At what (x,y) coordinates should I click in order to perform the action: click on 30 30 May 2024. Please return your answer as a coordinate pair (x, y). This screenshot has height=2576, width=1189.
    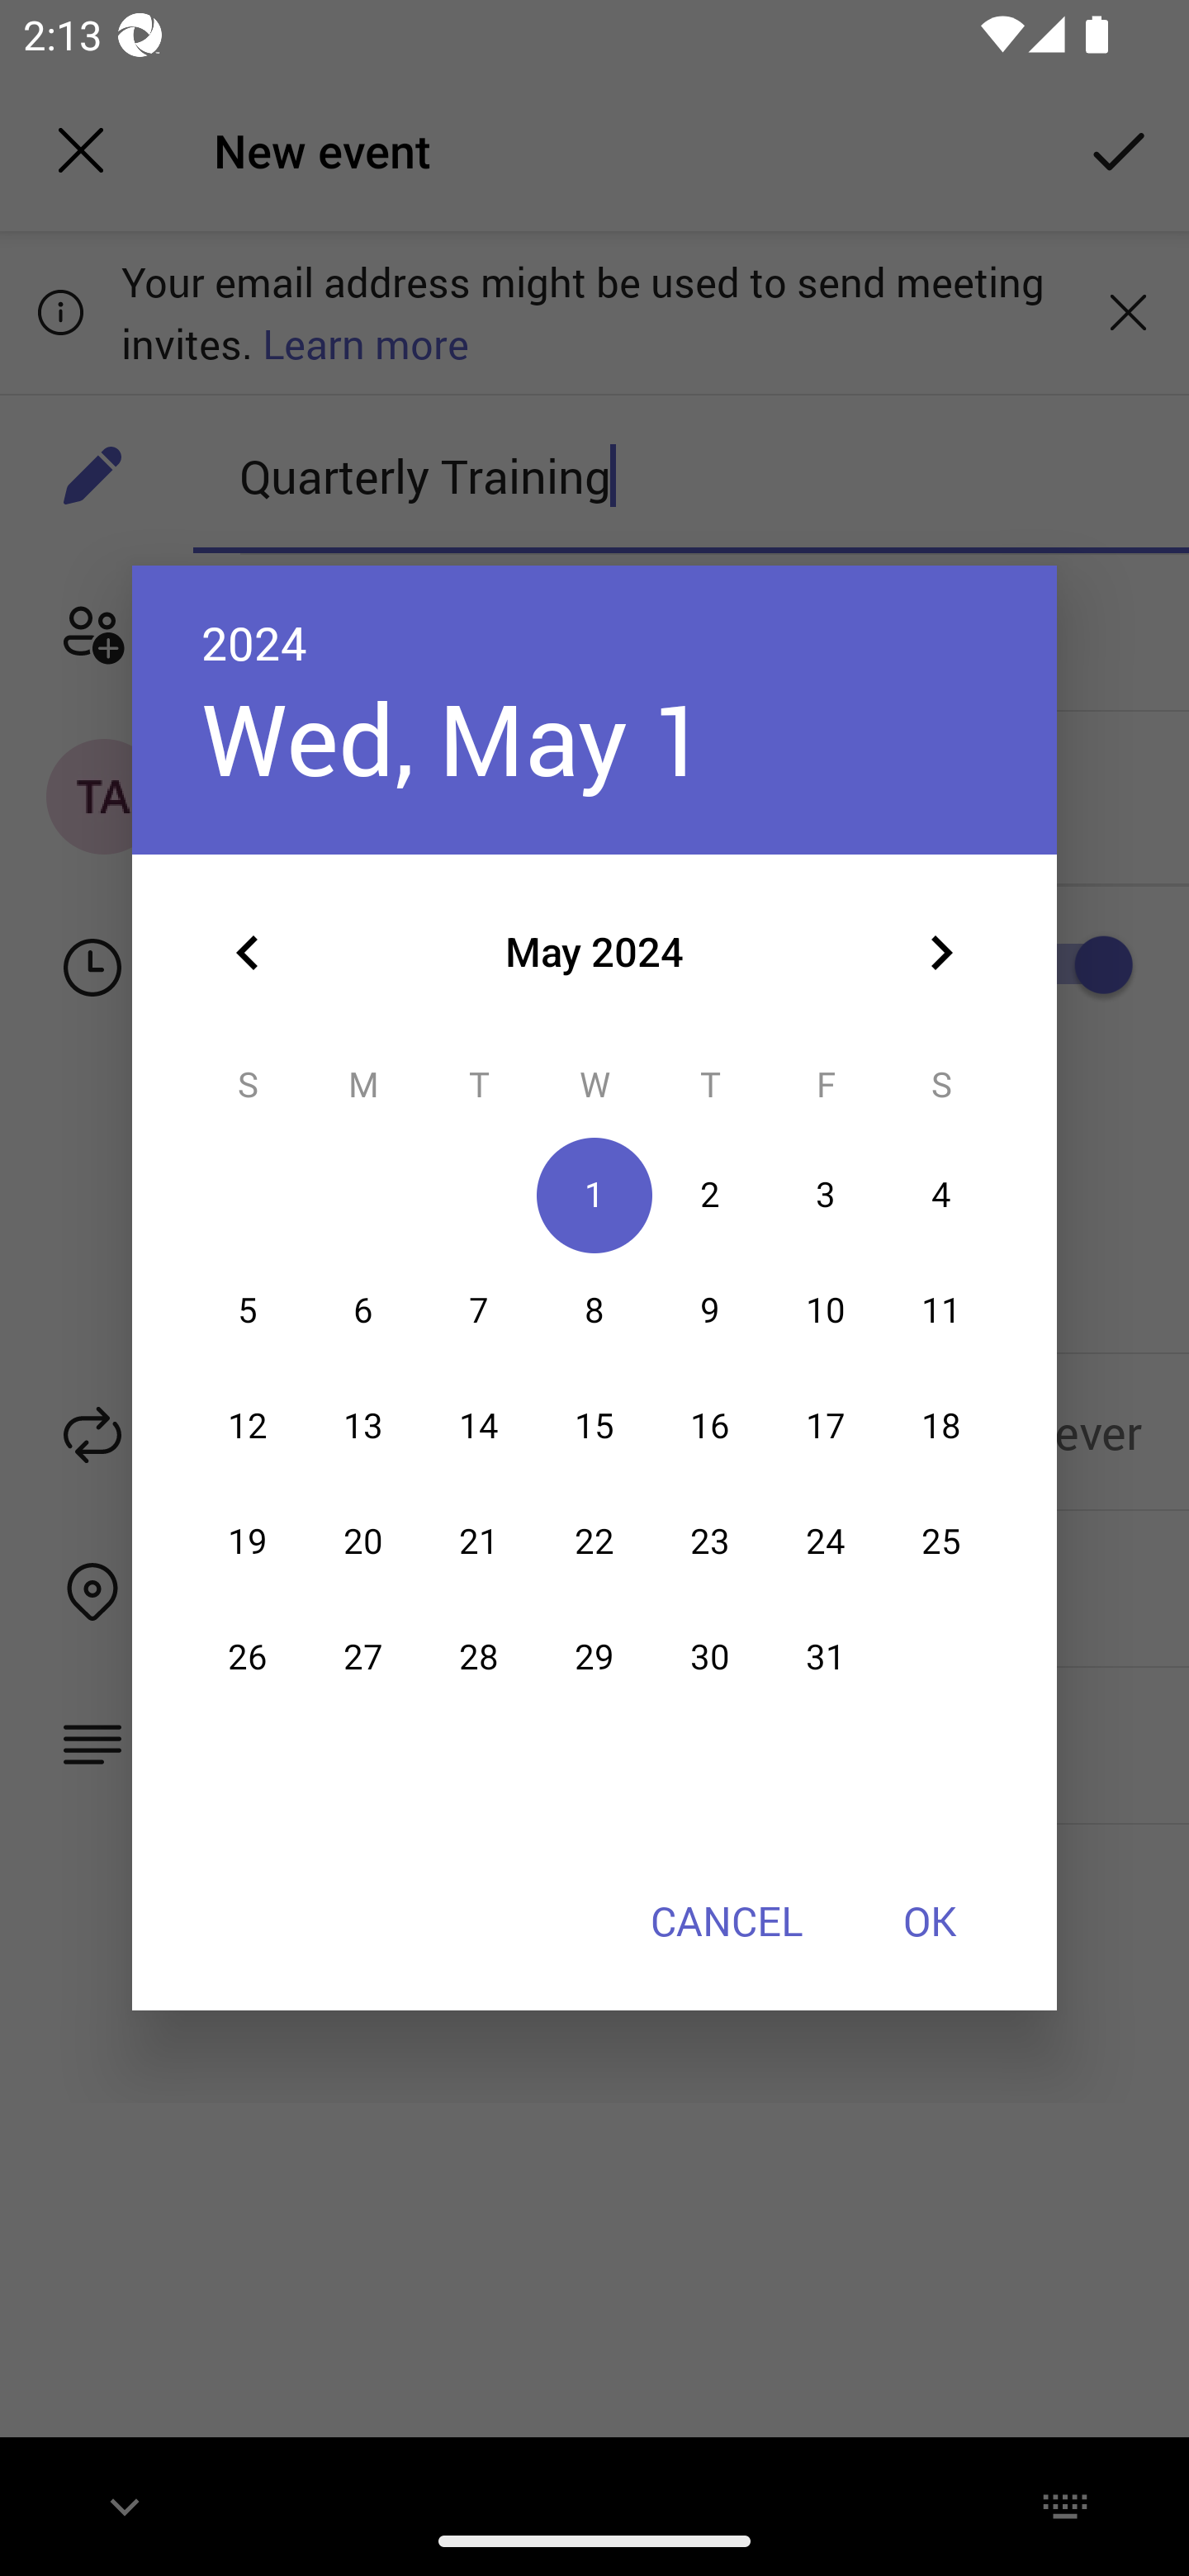
    Looking at the image, I should click on (710, 1657).